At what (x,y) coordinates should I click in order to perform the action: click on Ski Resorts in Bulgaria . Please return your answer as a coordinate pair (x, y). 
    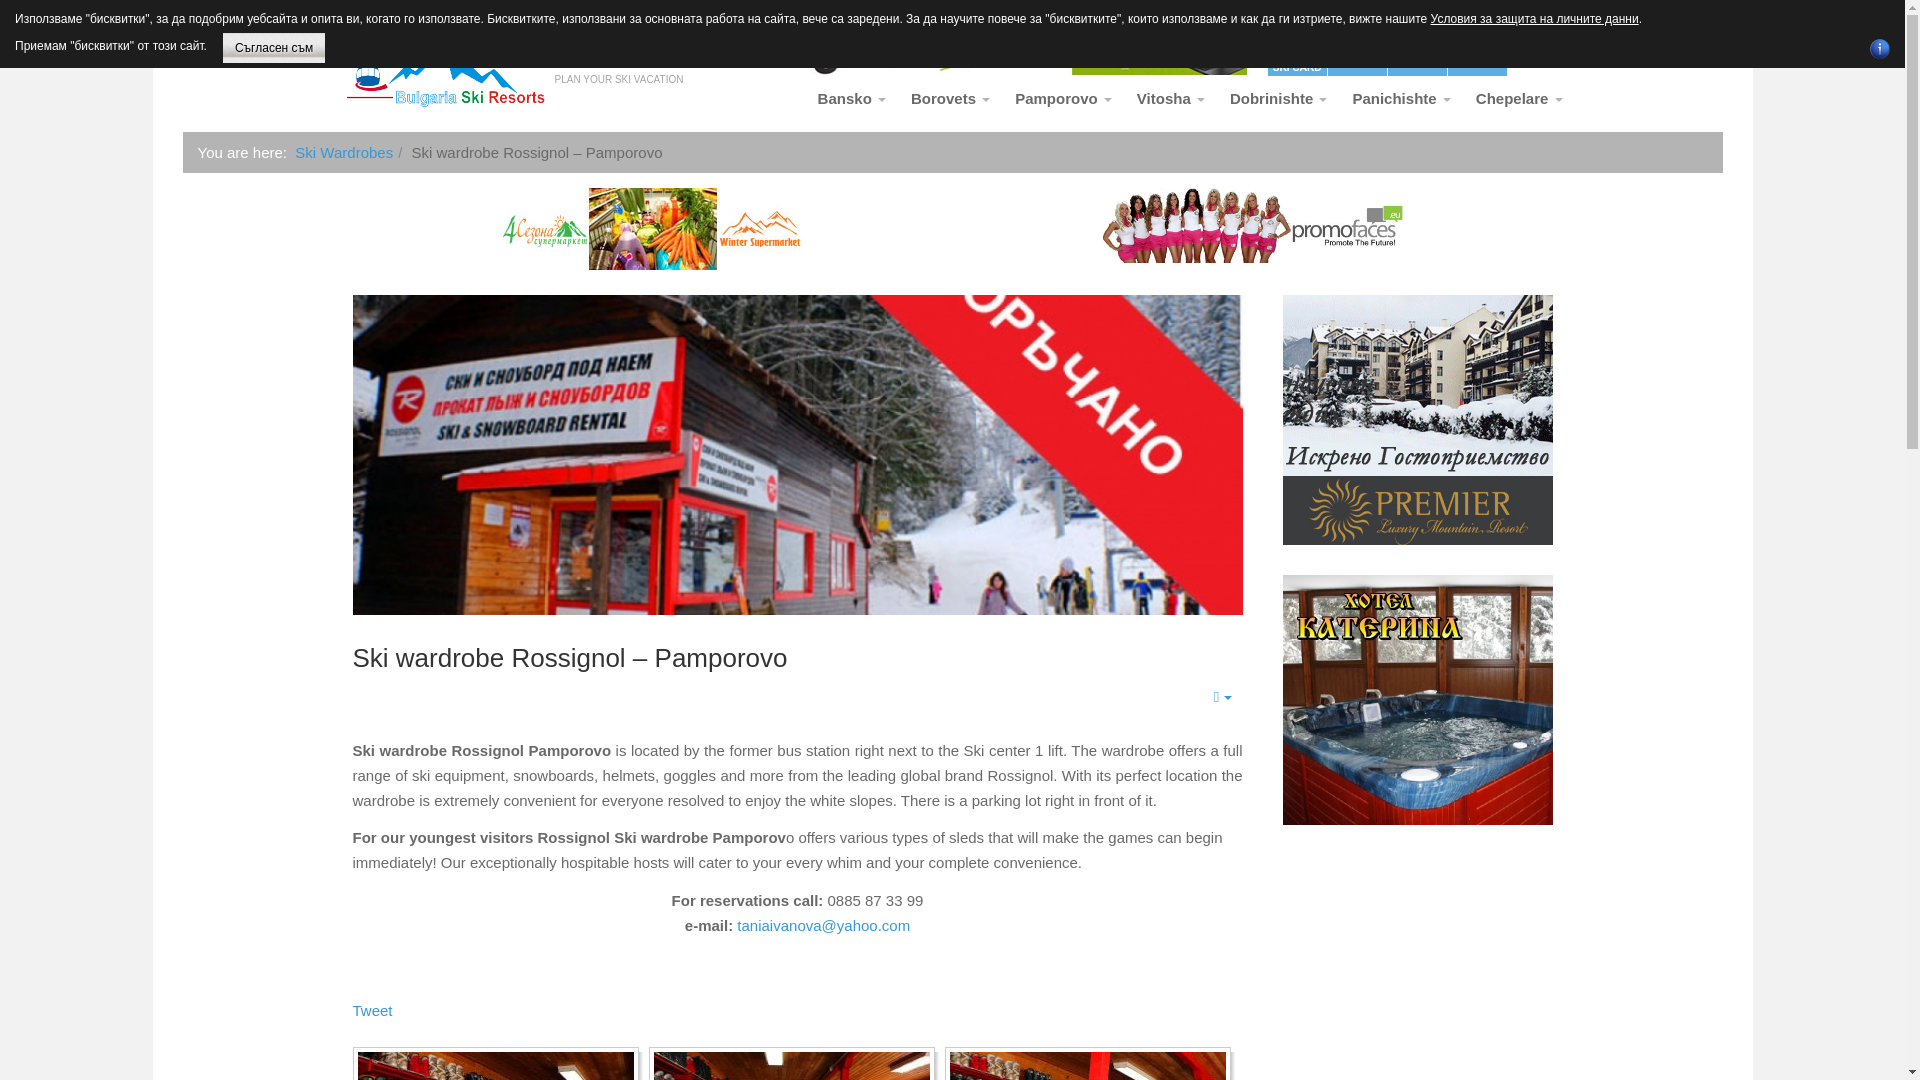
    Looking at the image, I should click on (495, 1066).